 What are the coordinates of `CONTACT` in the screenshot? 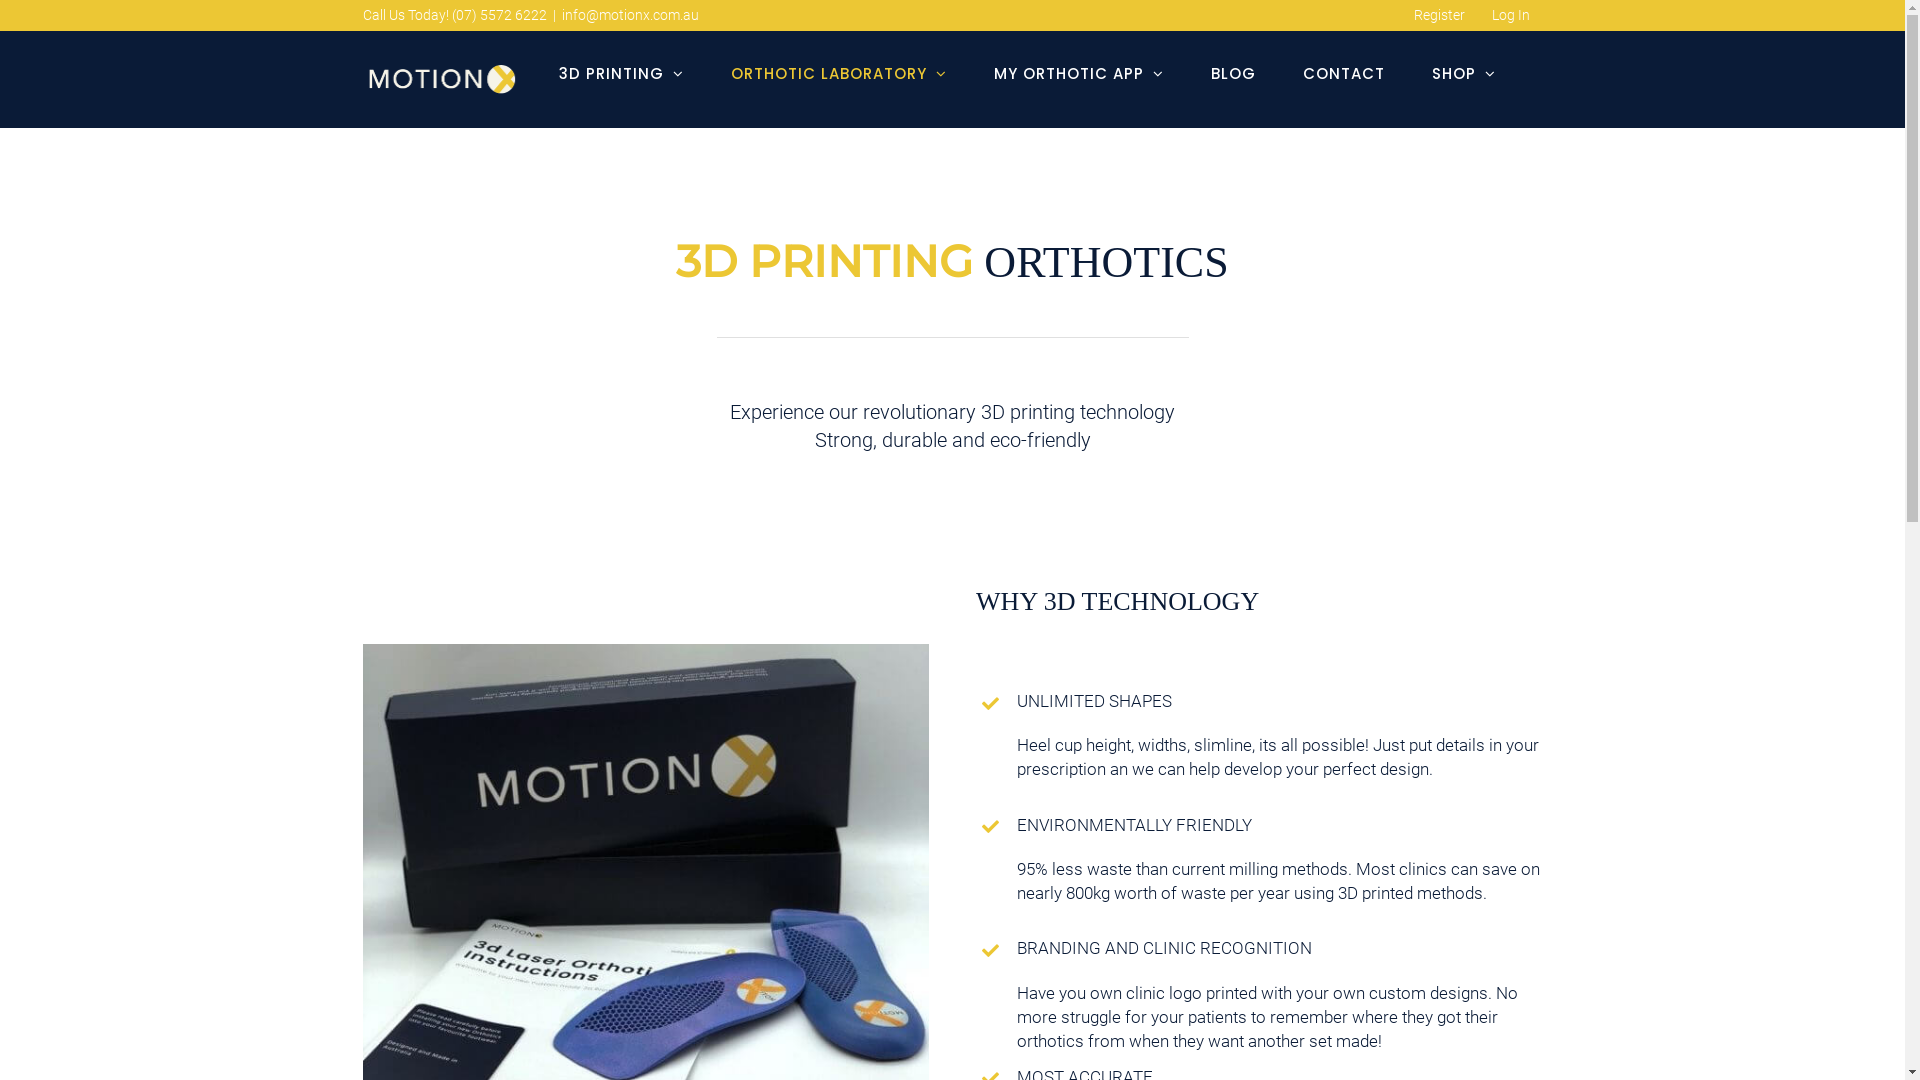 It's located at (1343, 73).